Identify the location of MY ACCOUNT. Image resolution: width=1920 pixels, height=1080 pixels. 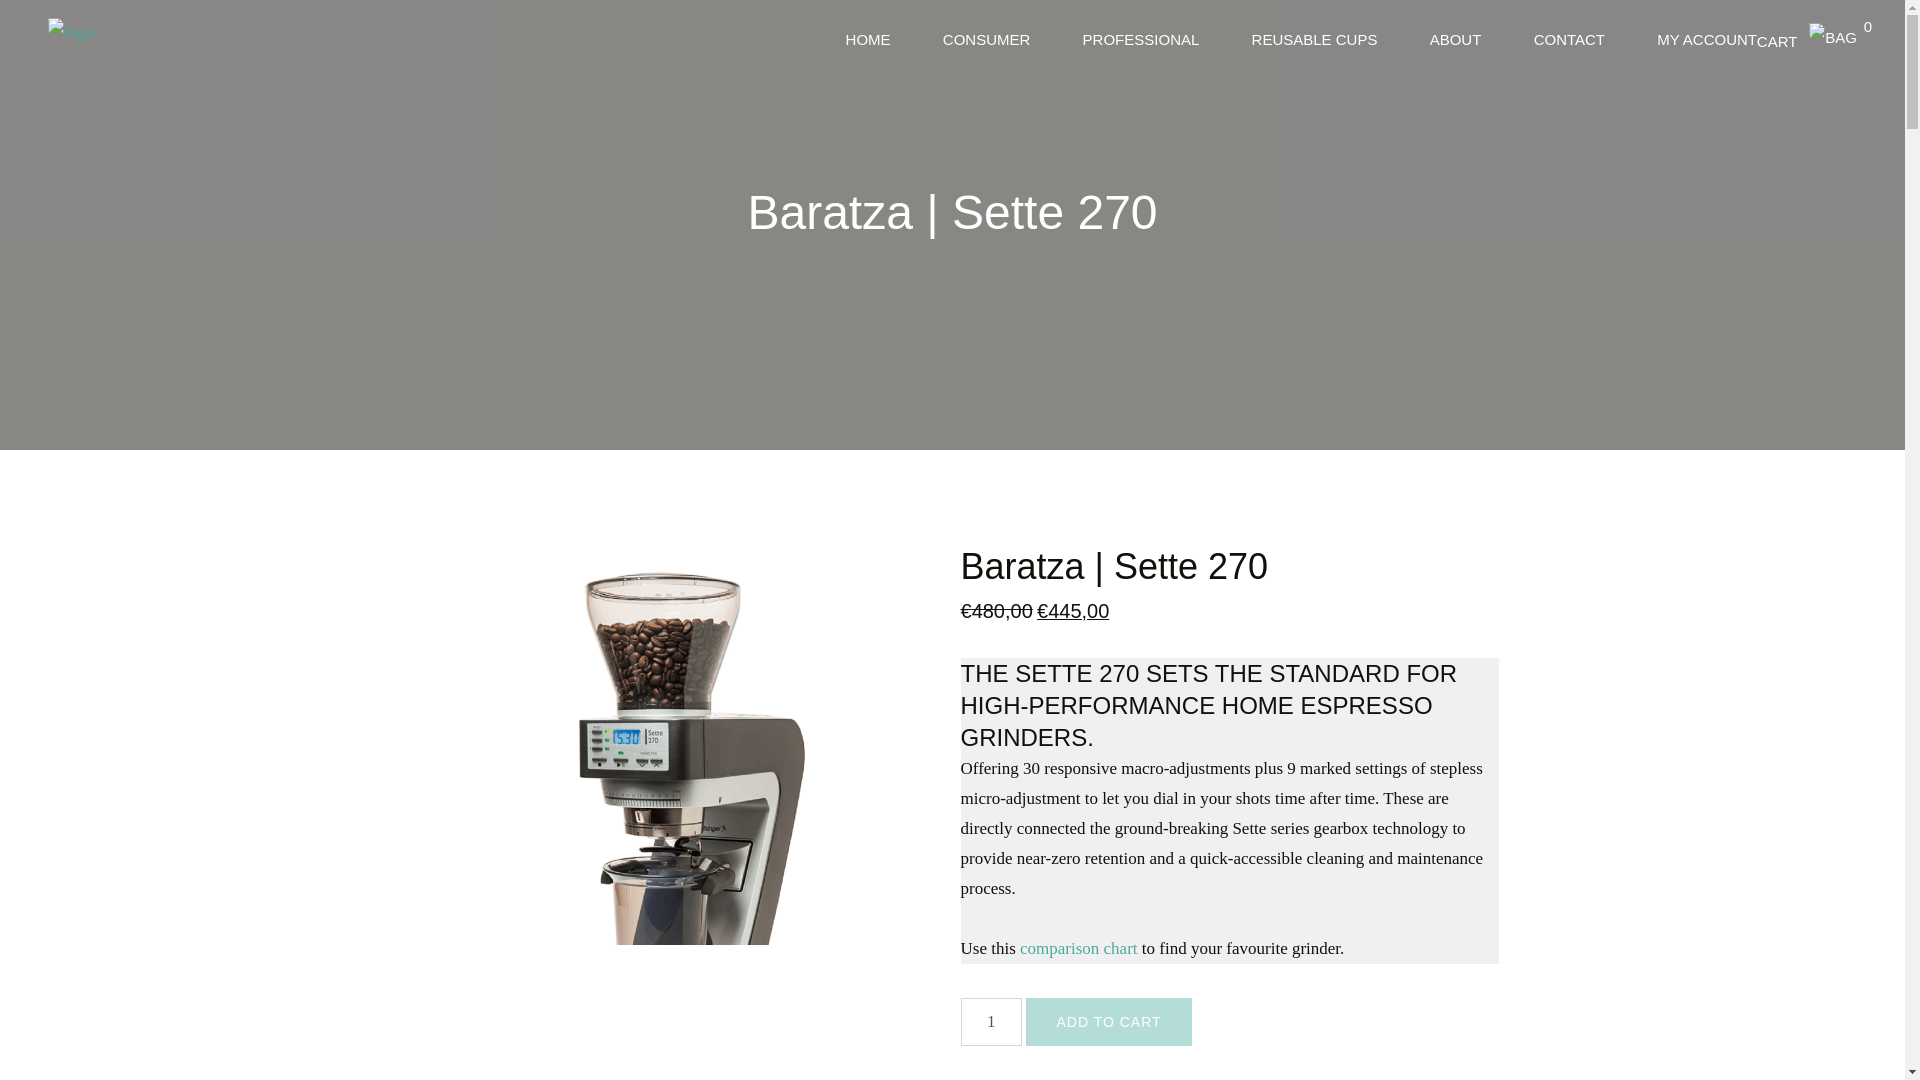
(1706, 39).